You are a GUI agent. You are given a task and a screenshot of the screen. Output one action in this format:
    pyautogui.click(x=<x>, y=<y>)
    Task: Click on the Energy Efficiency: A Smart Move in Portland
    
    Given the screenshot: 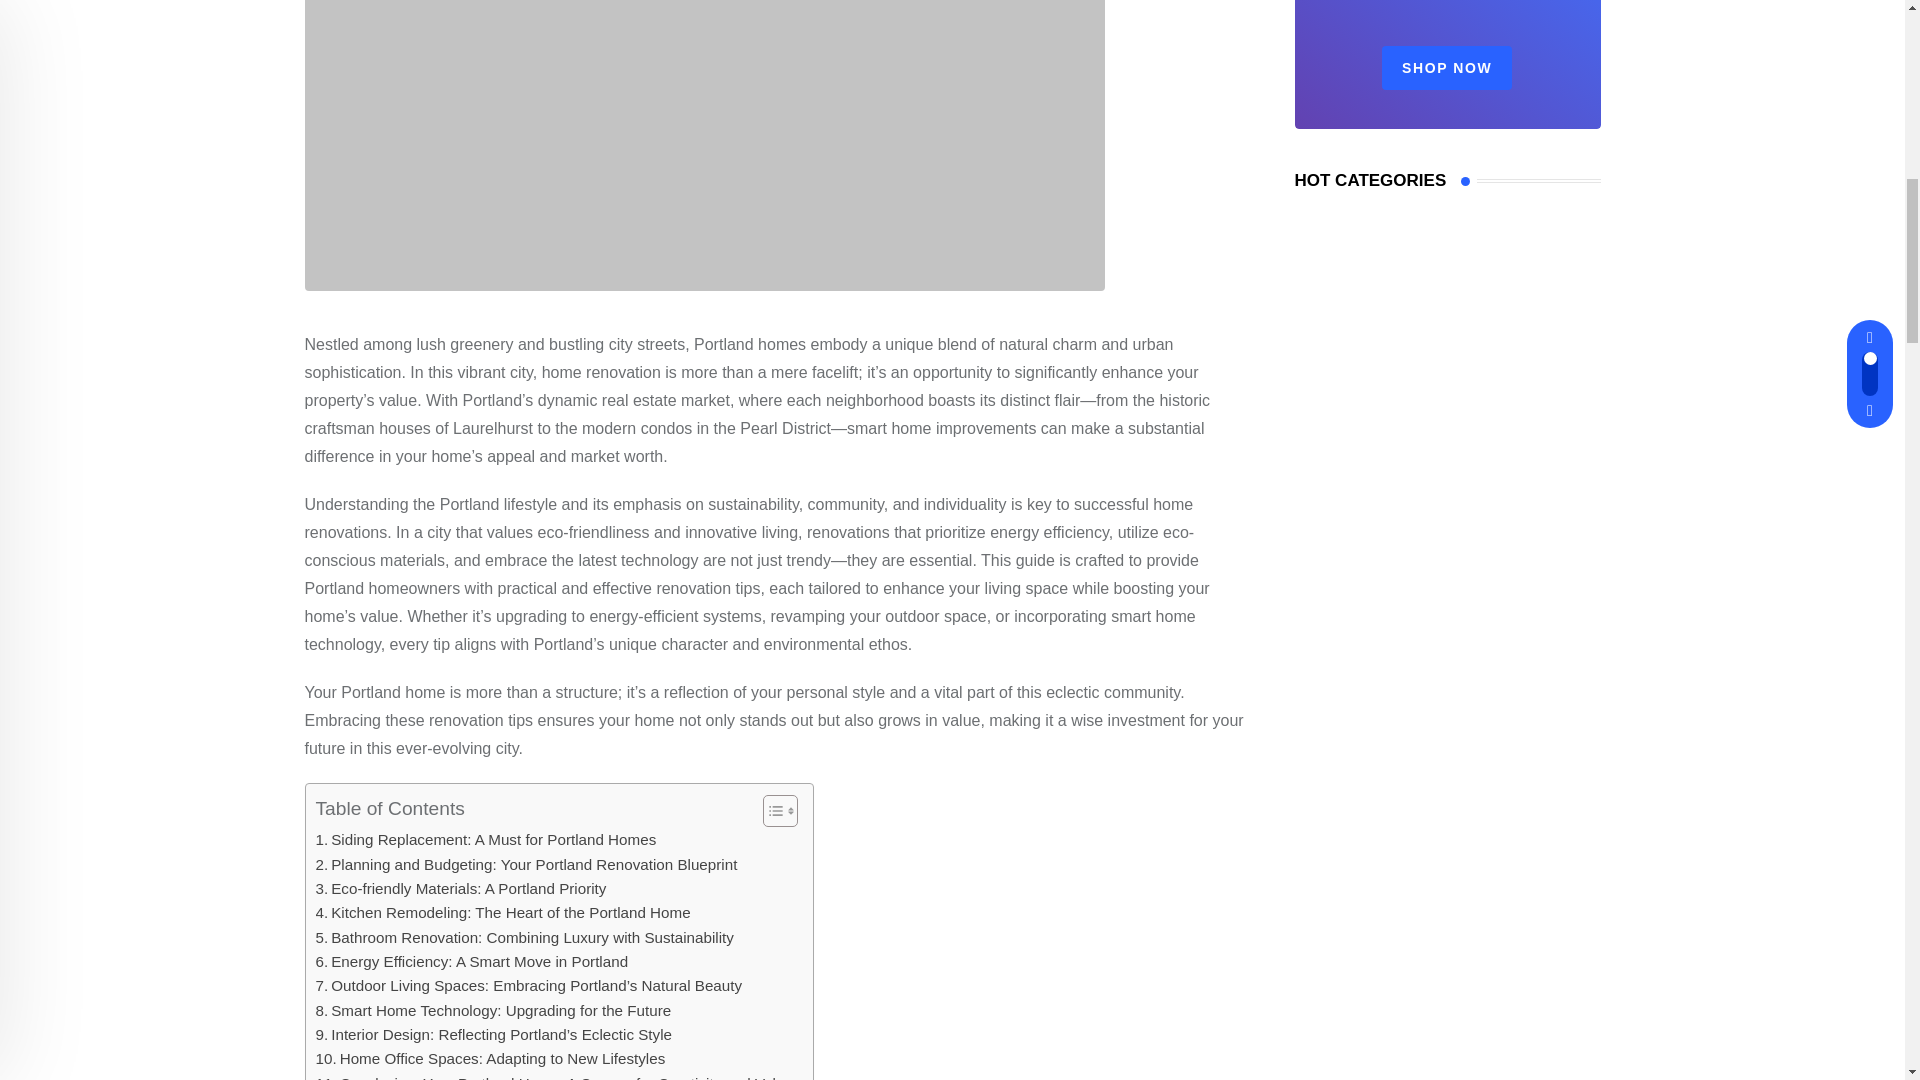 What is the action you would take?
    pyautogui.click(x=472, y=962)
    